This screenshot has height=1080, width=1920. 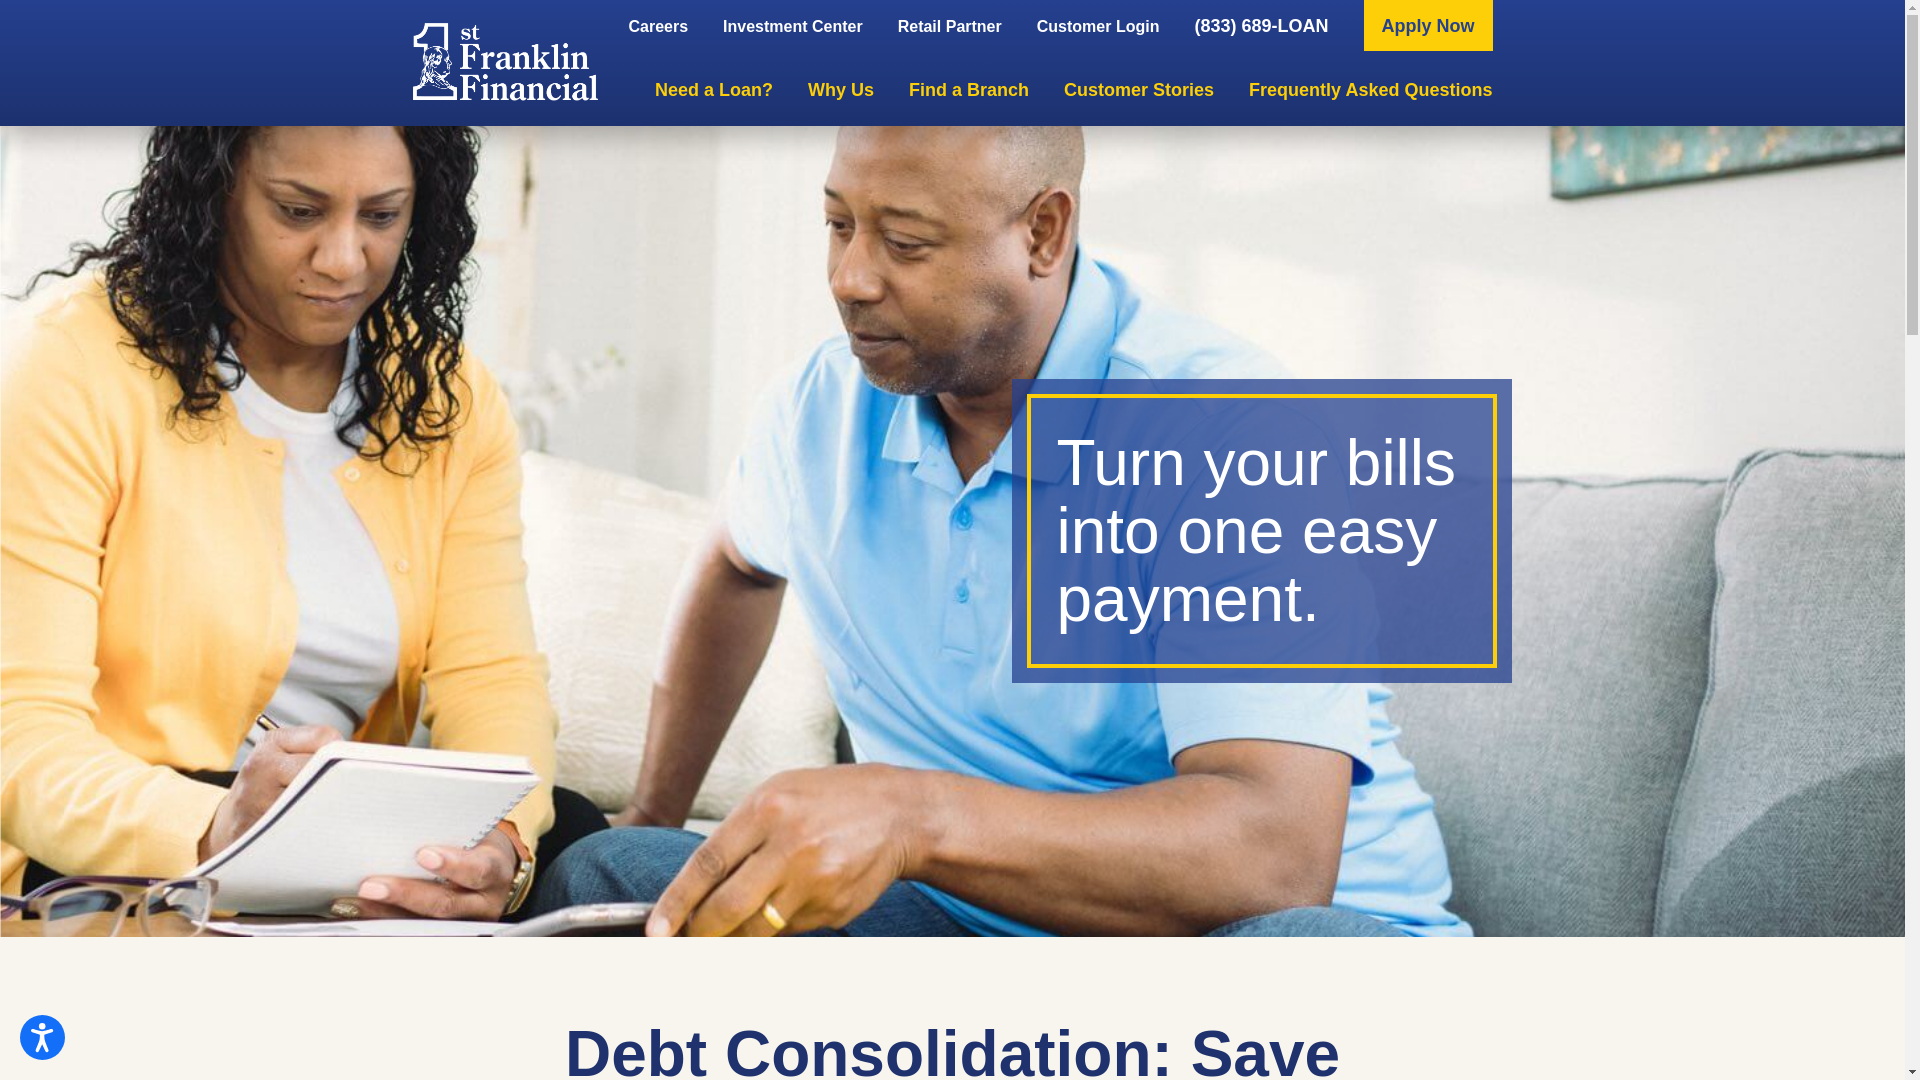 I want to click on Customer Login, so click(x=1098, y=26).